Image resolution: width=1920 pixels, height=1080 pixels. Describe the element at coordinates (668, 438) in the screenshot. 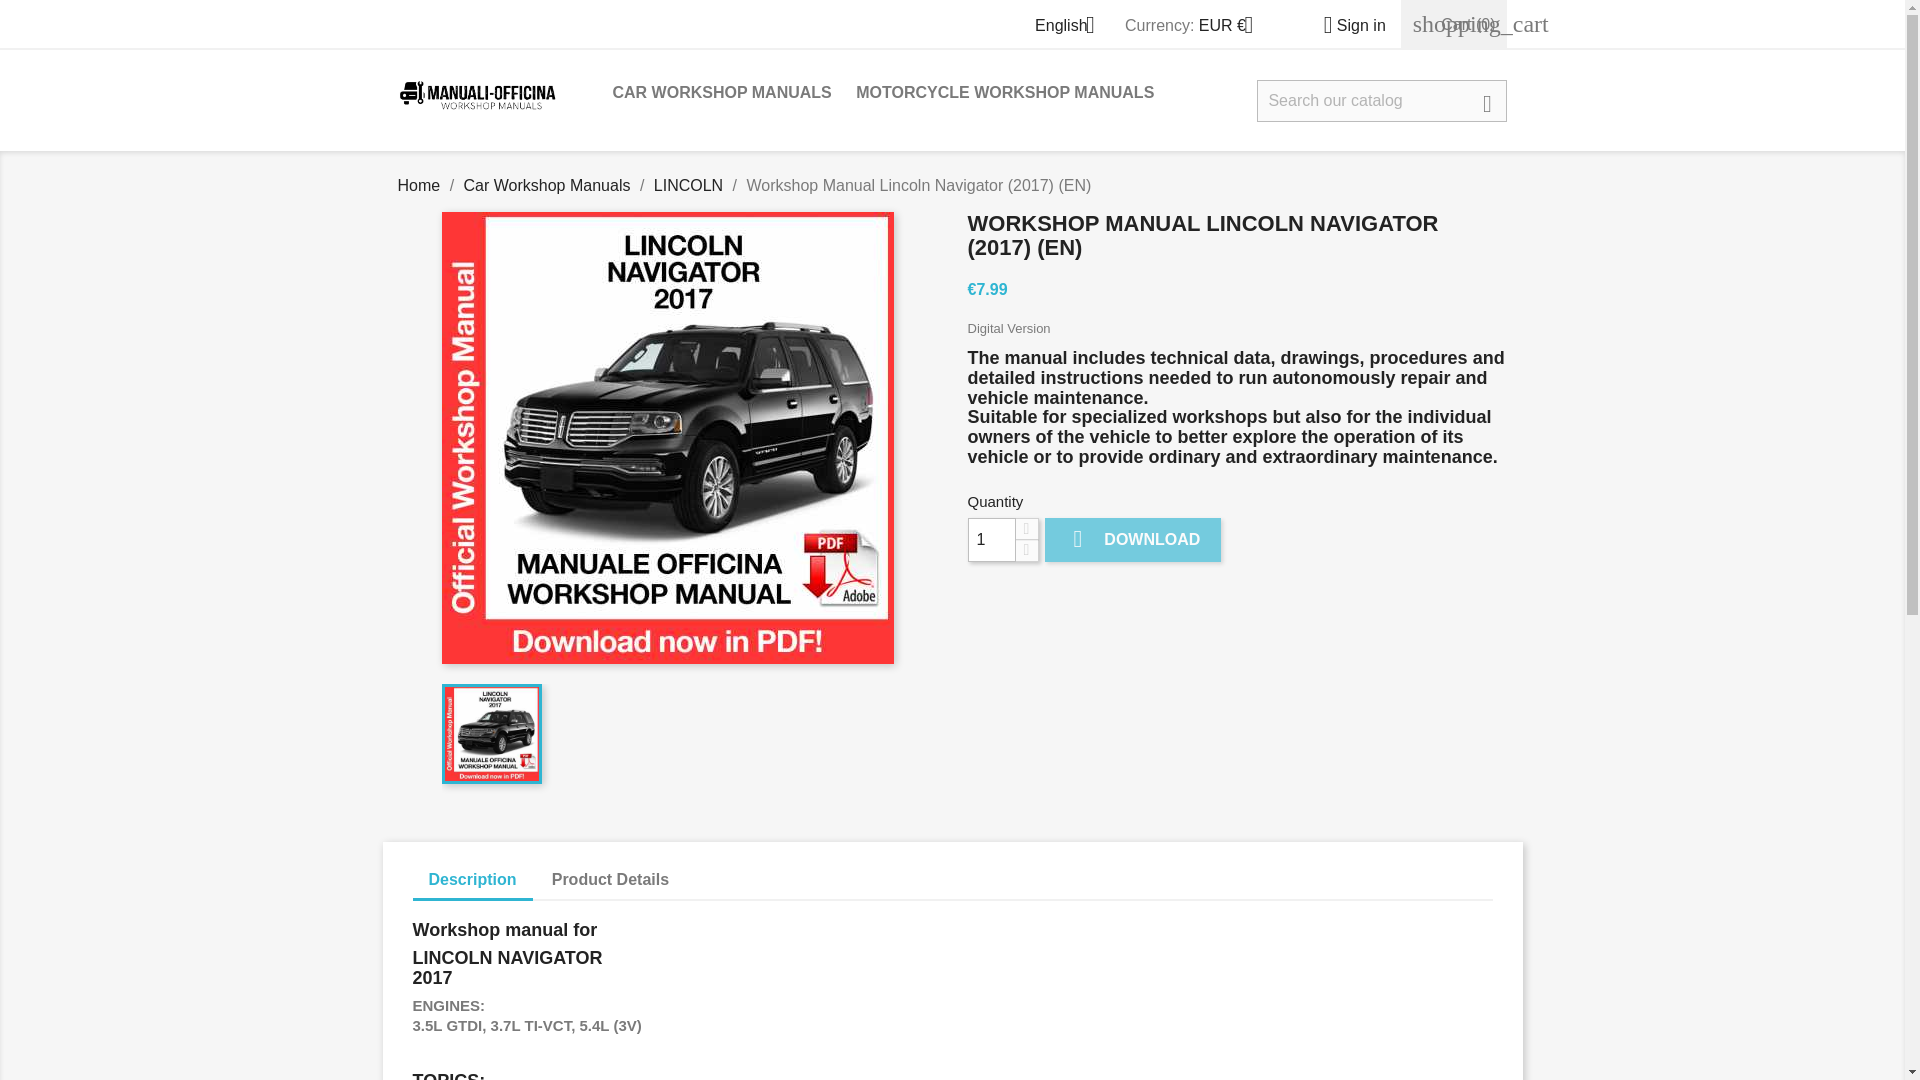

I see `Workshop Manual Lincoln Navigator` at that location.